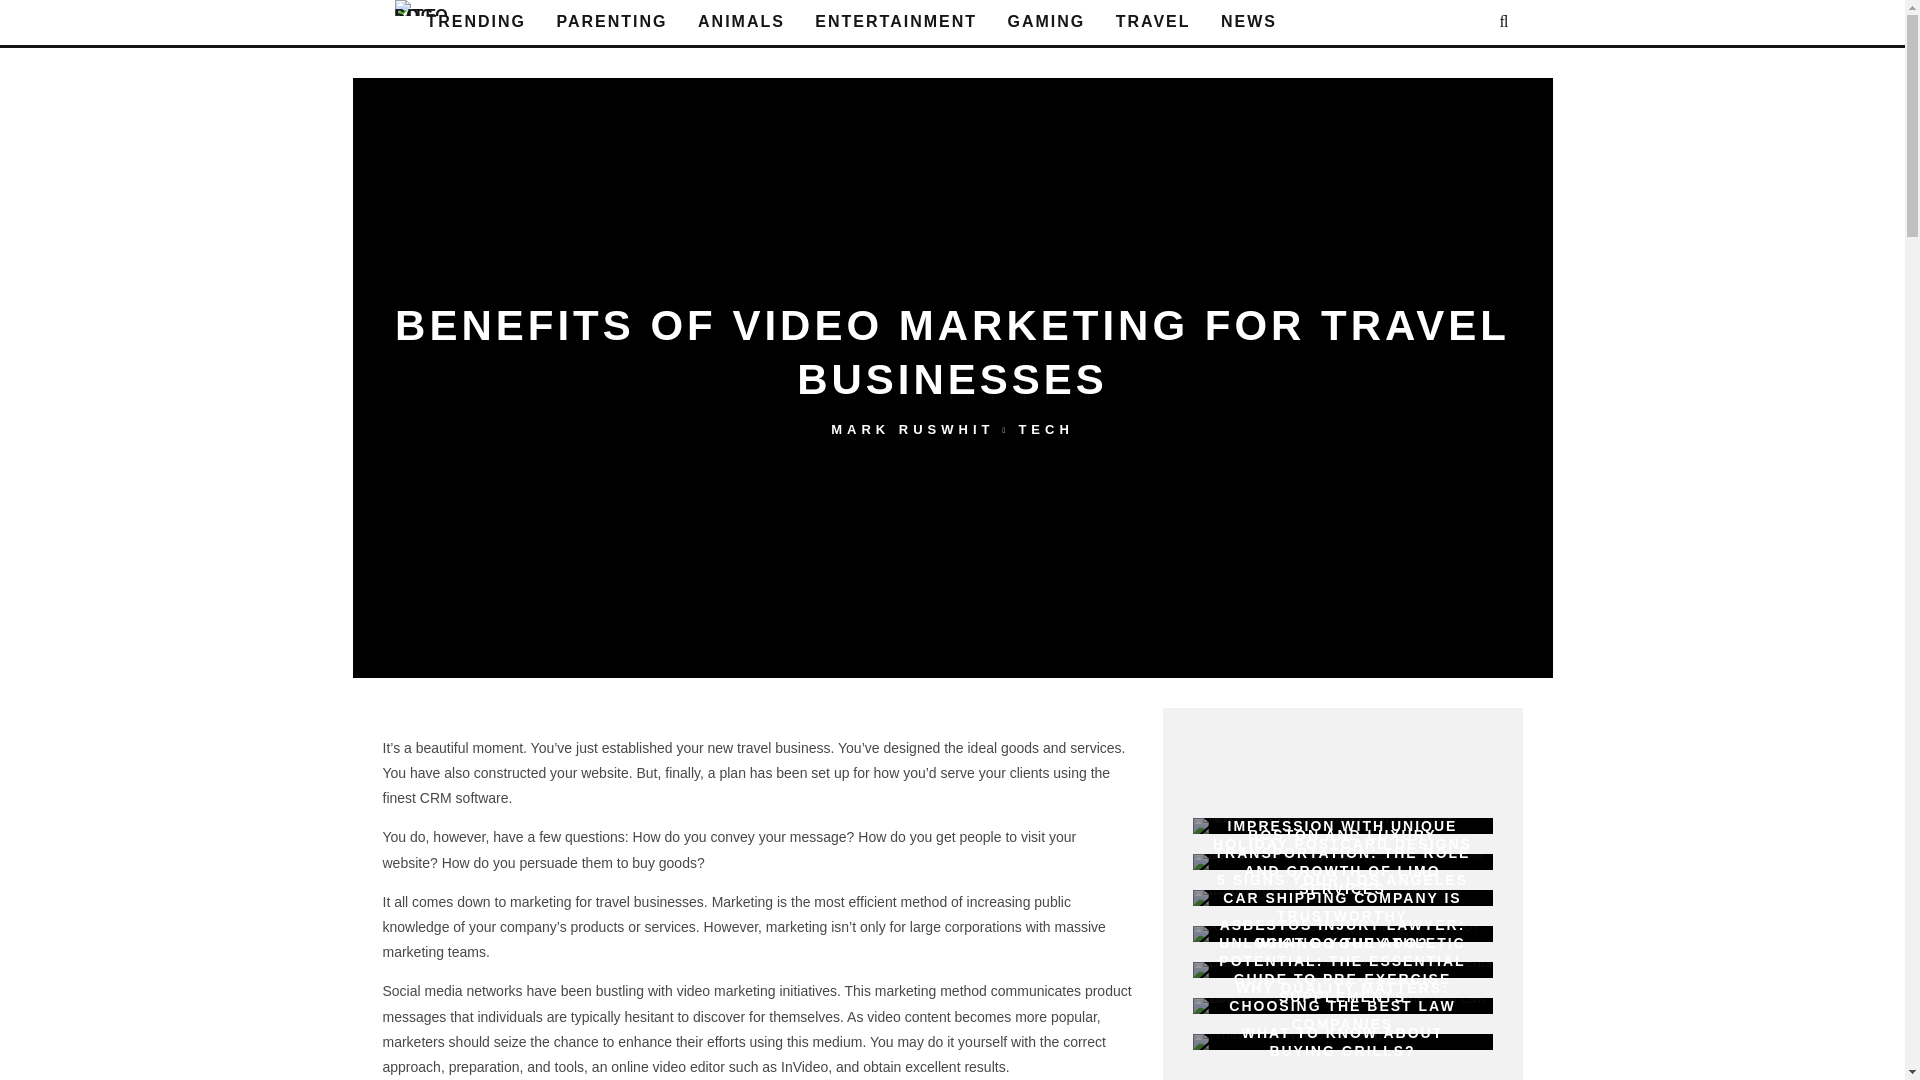  What do you see at coordinates (476, 22) in the screenshot?
I see `TRENDING` at bounding box center [476, 22].